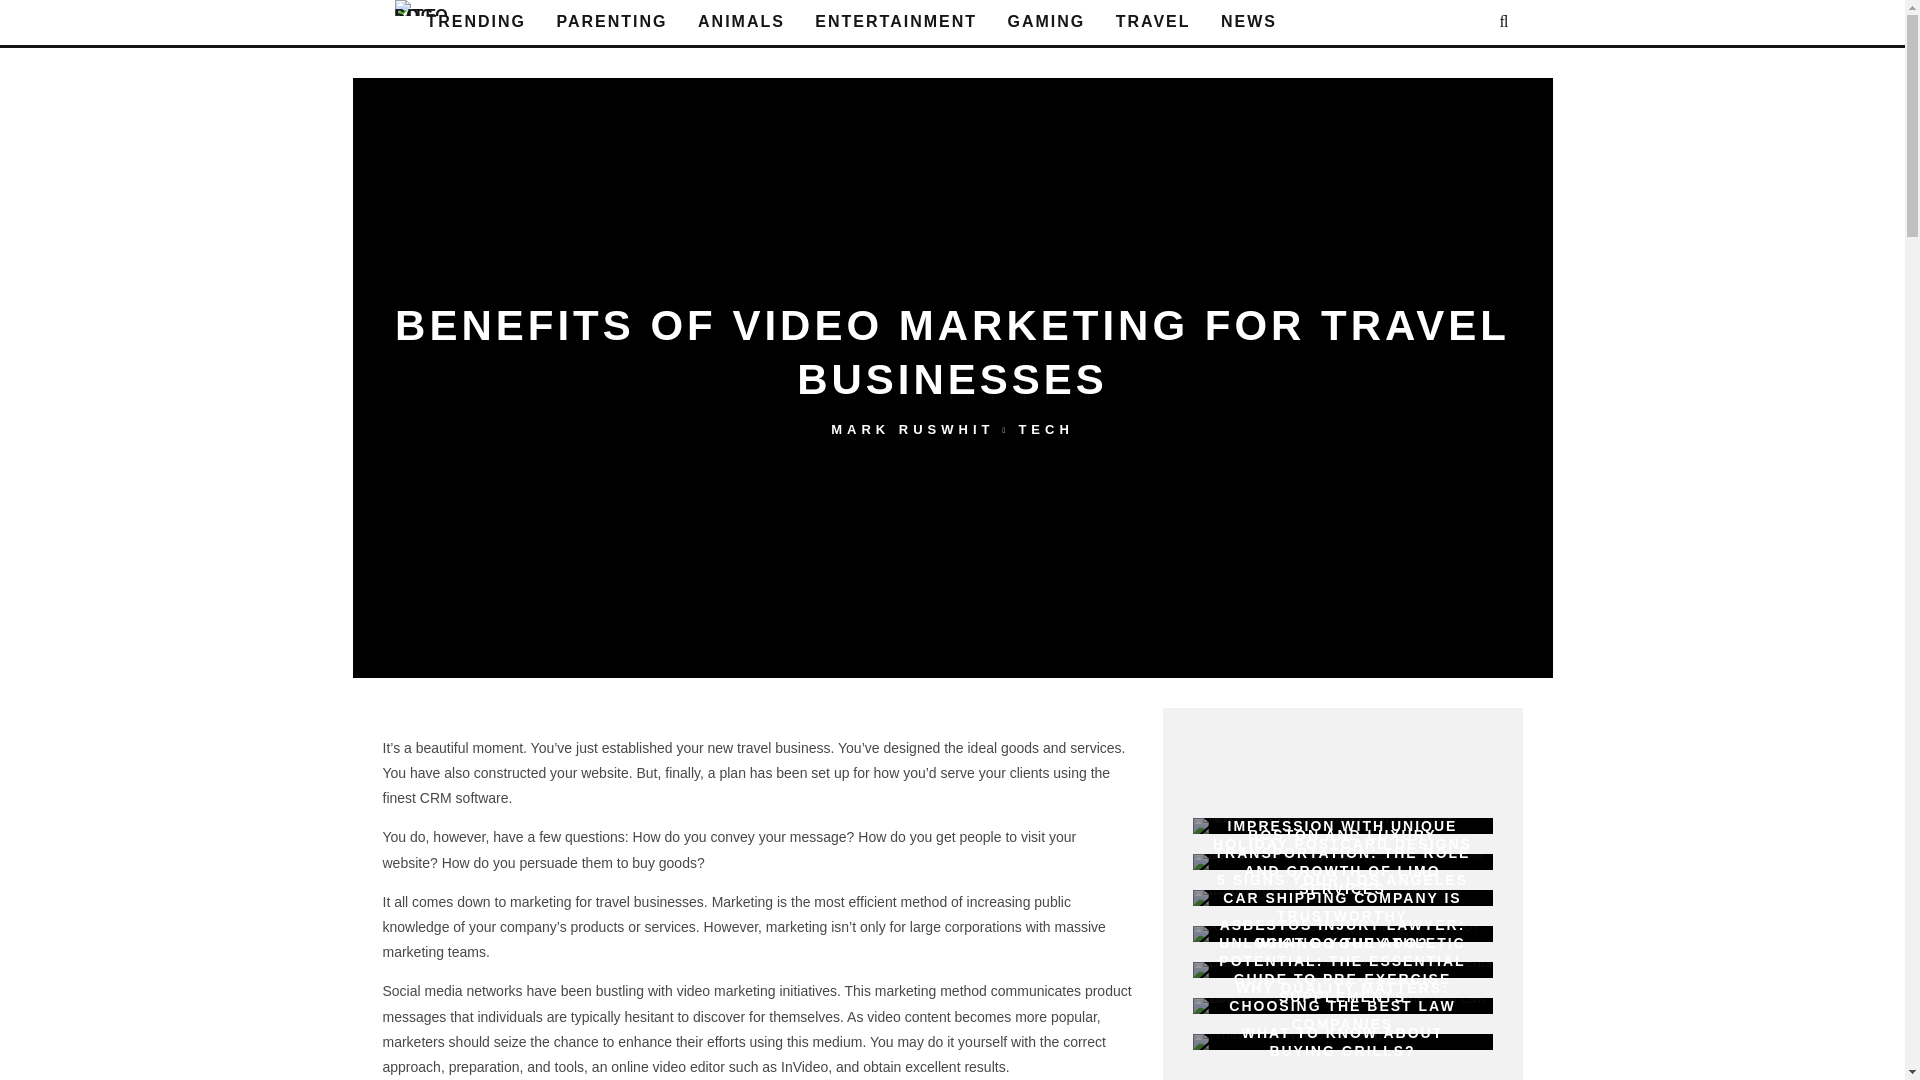  What do you see at coordinates (476, 22) in the screenshot?
I see `TRENDING` at bounding box center [476, 22].